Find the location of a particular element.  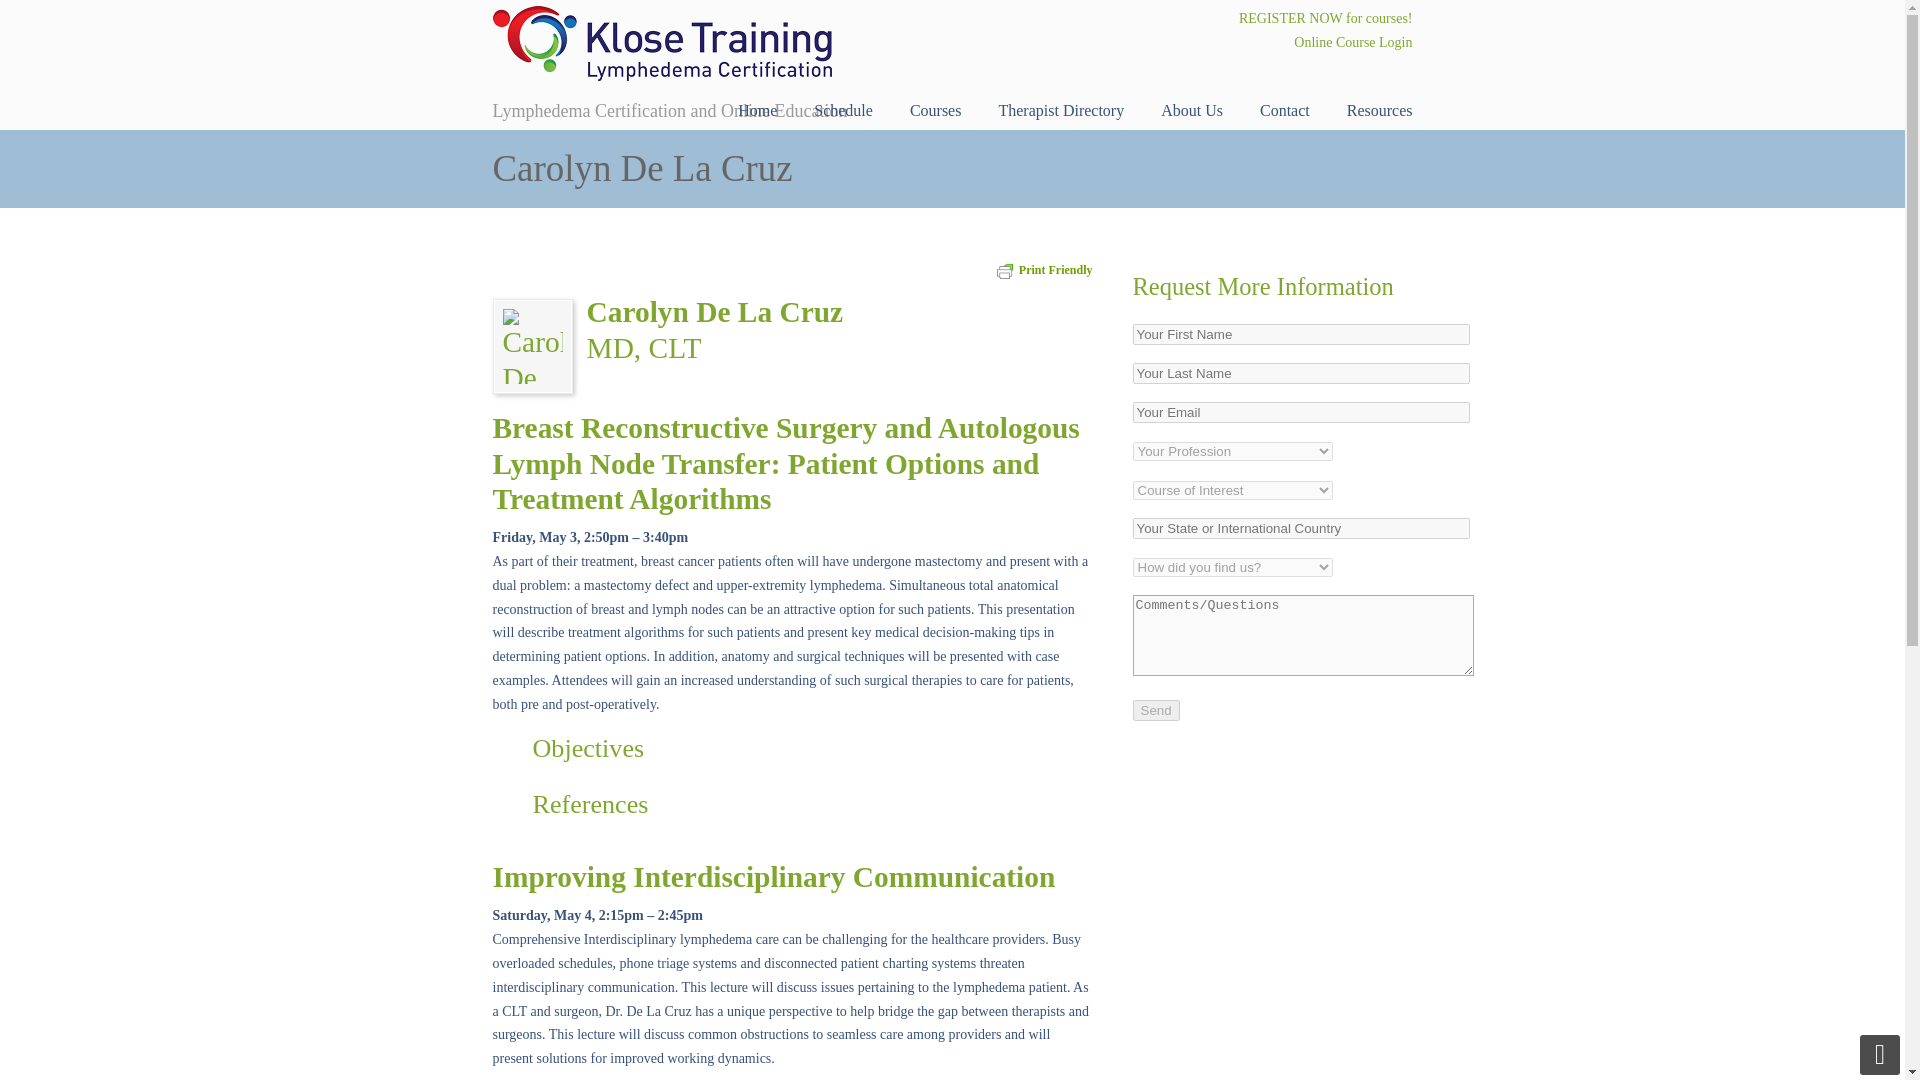

Courses is located at coordinates (936, 110).